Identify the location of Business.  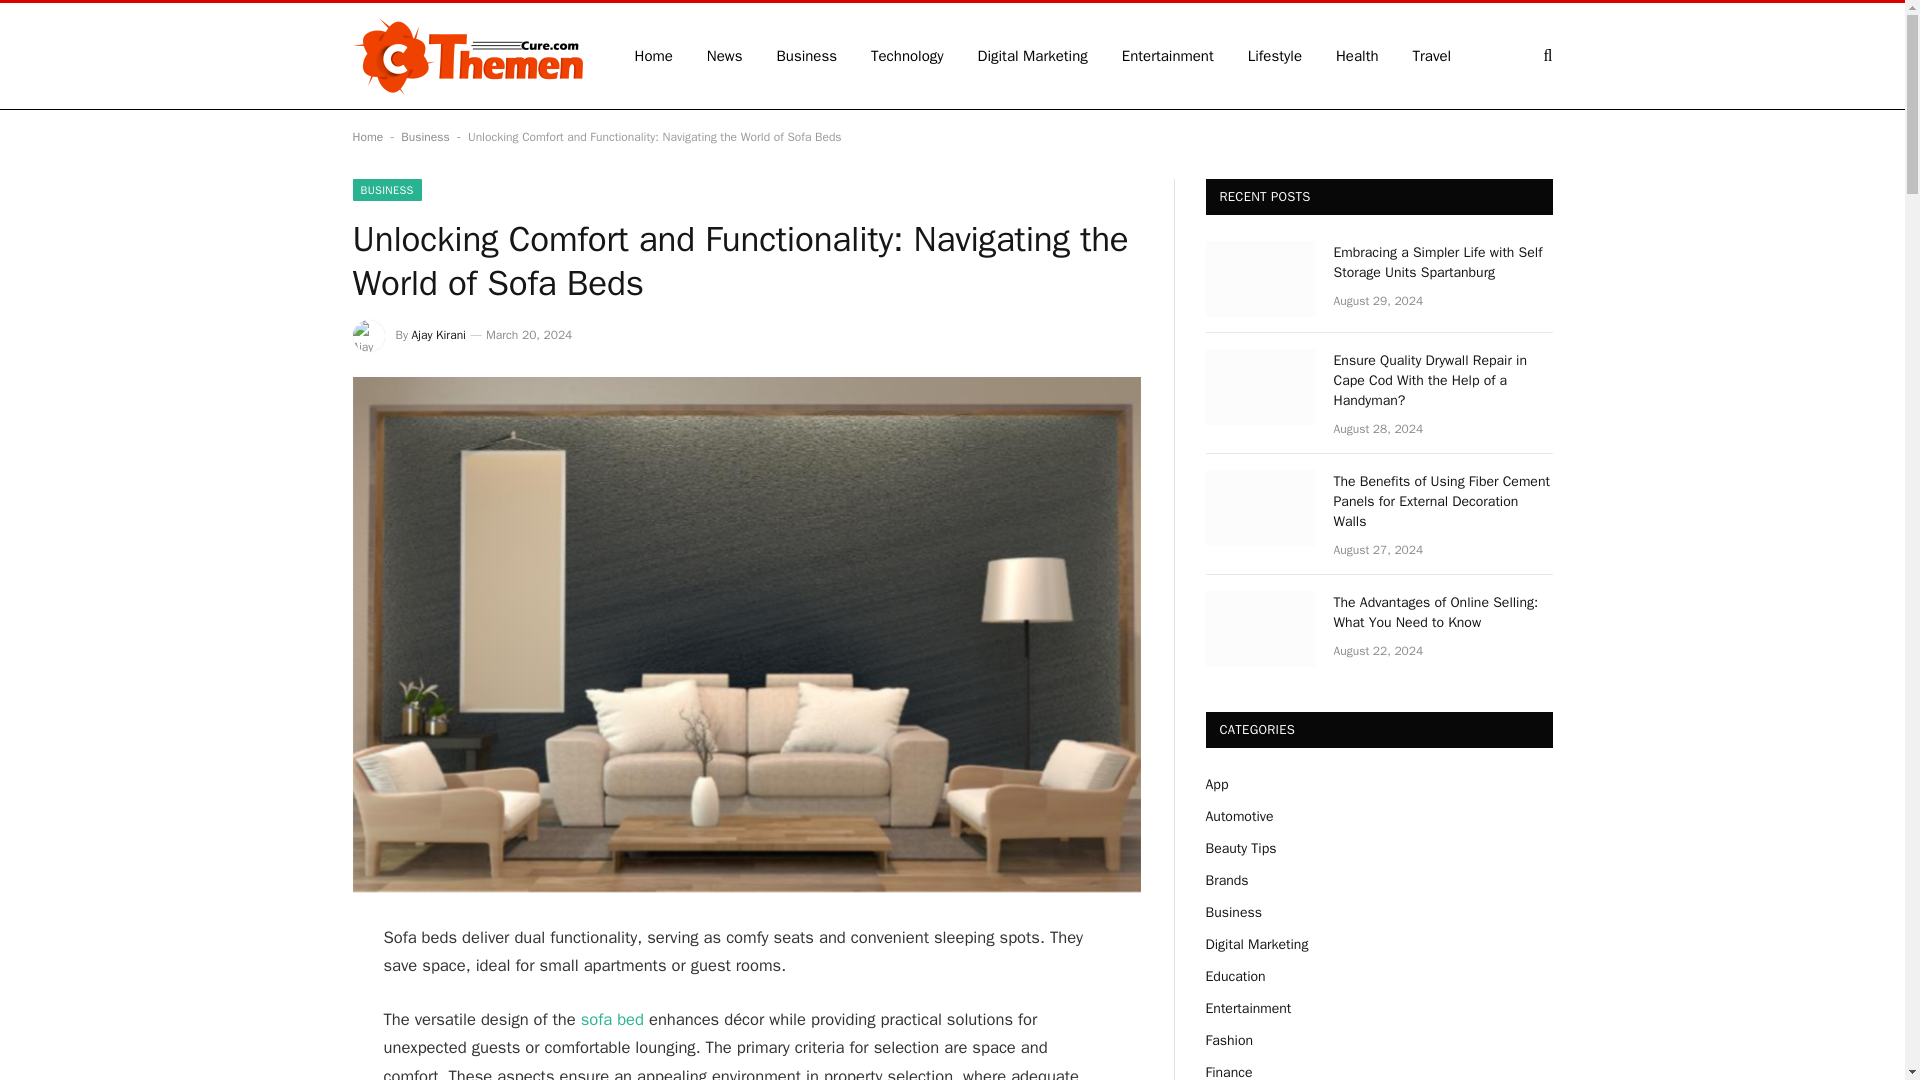
(807, 56).